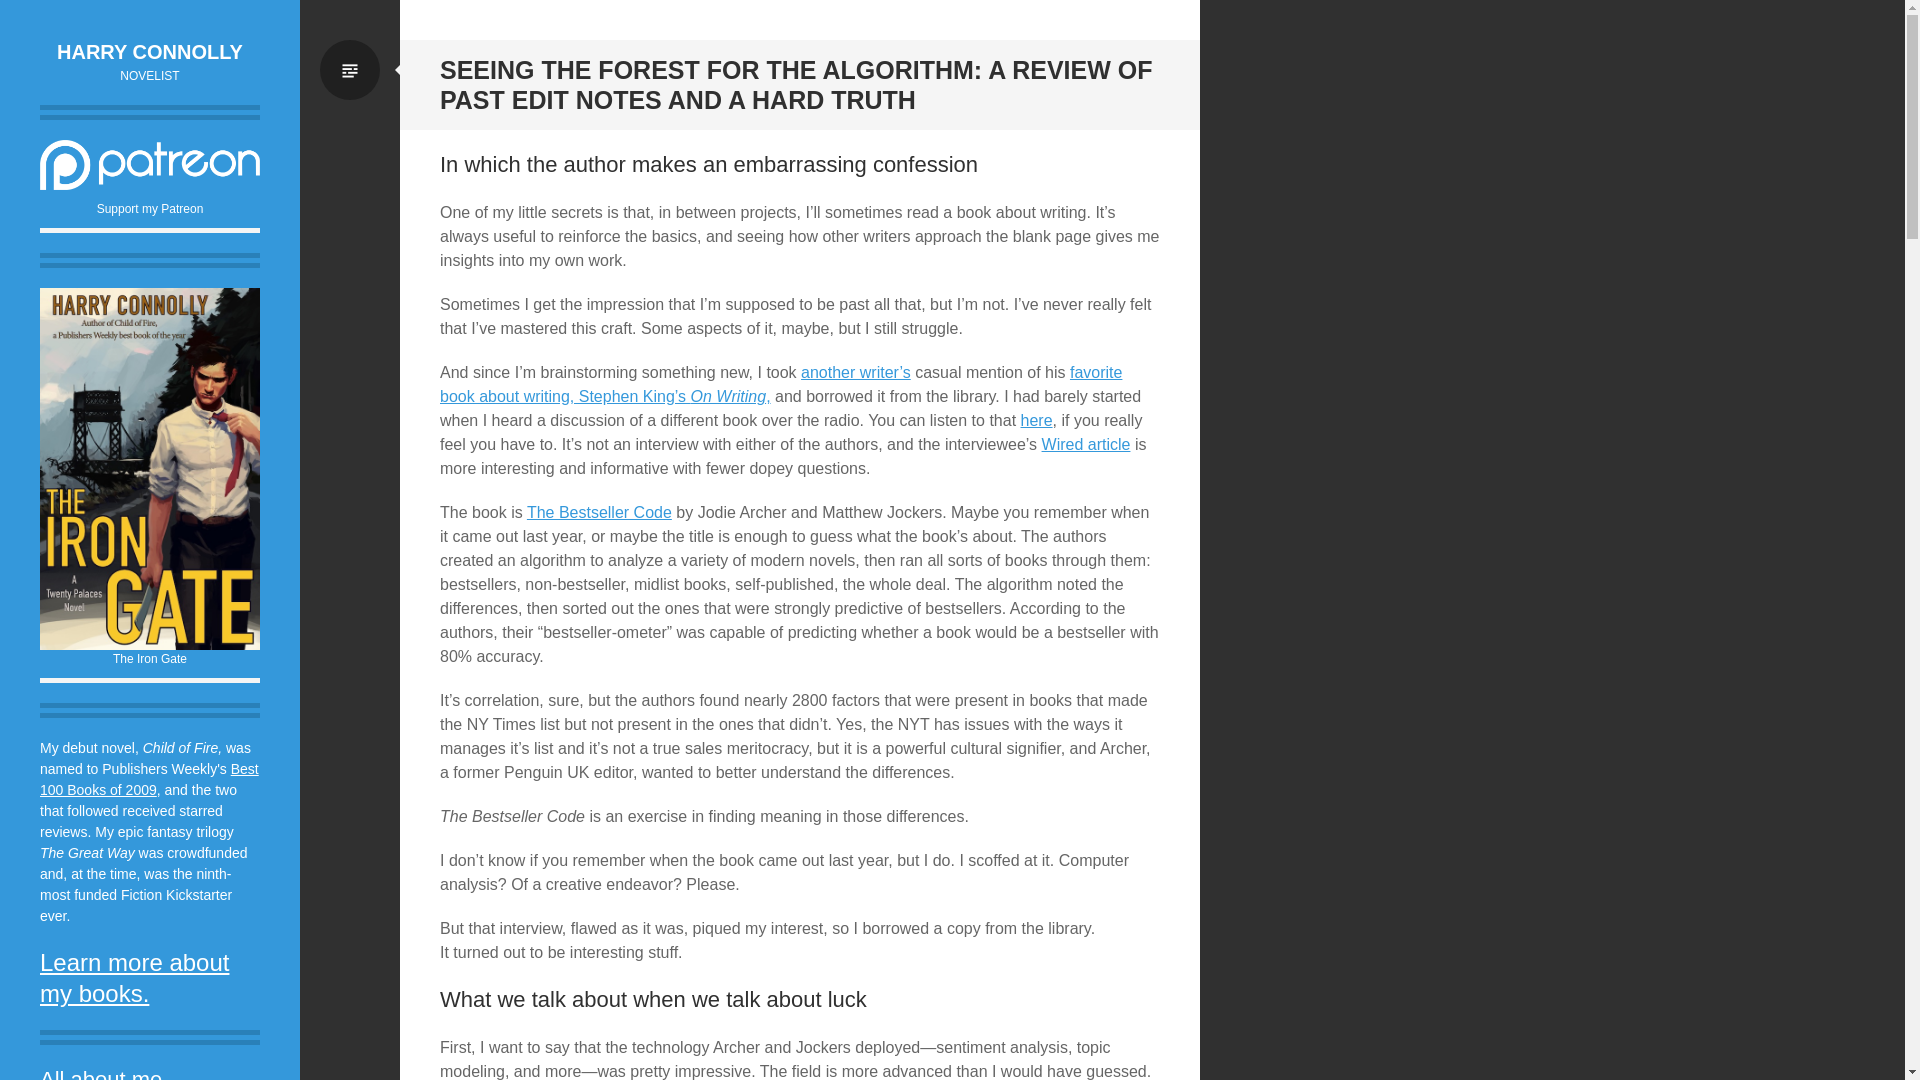  I want to click on Best 100 Books of 2009, so click(150, 780).